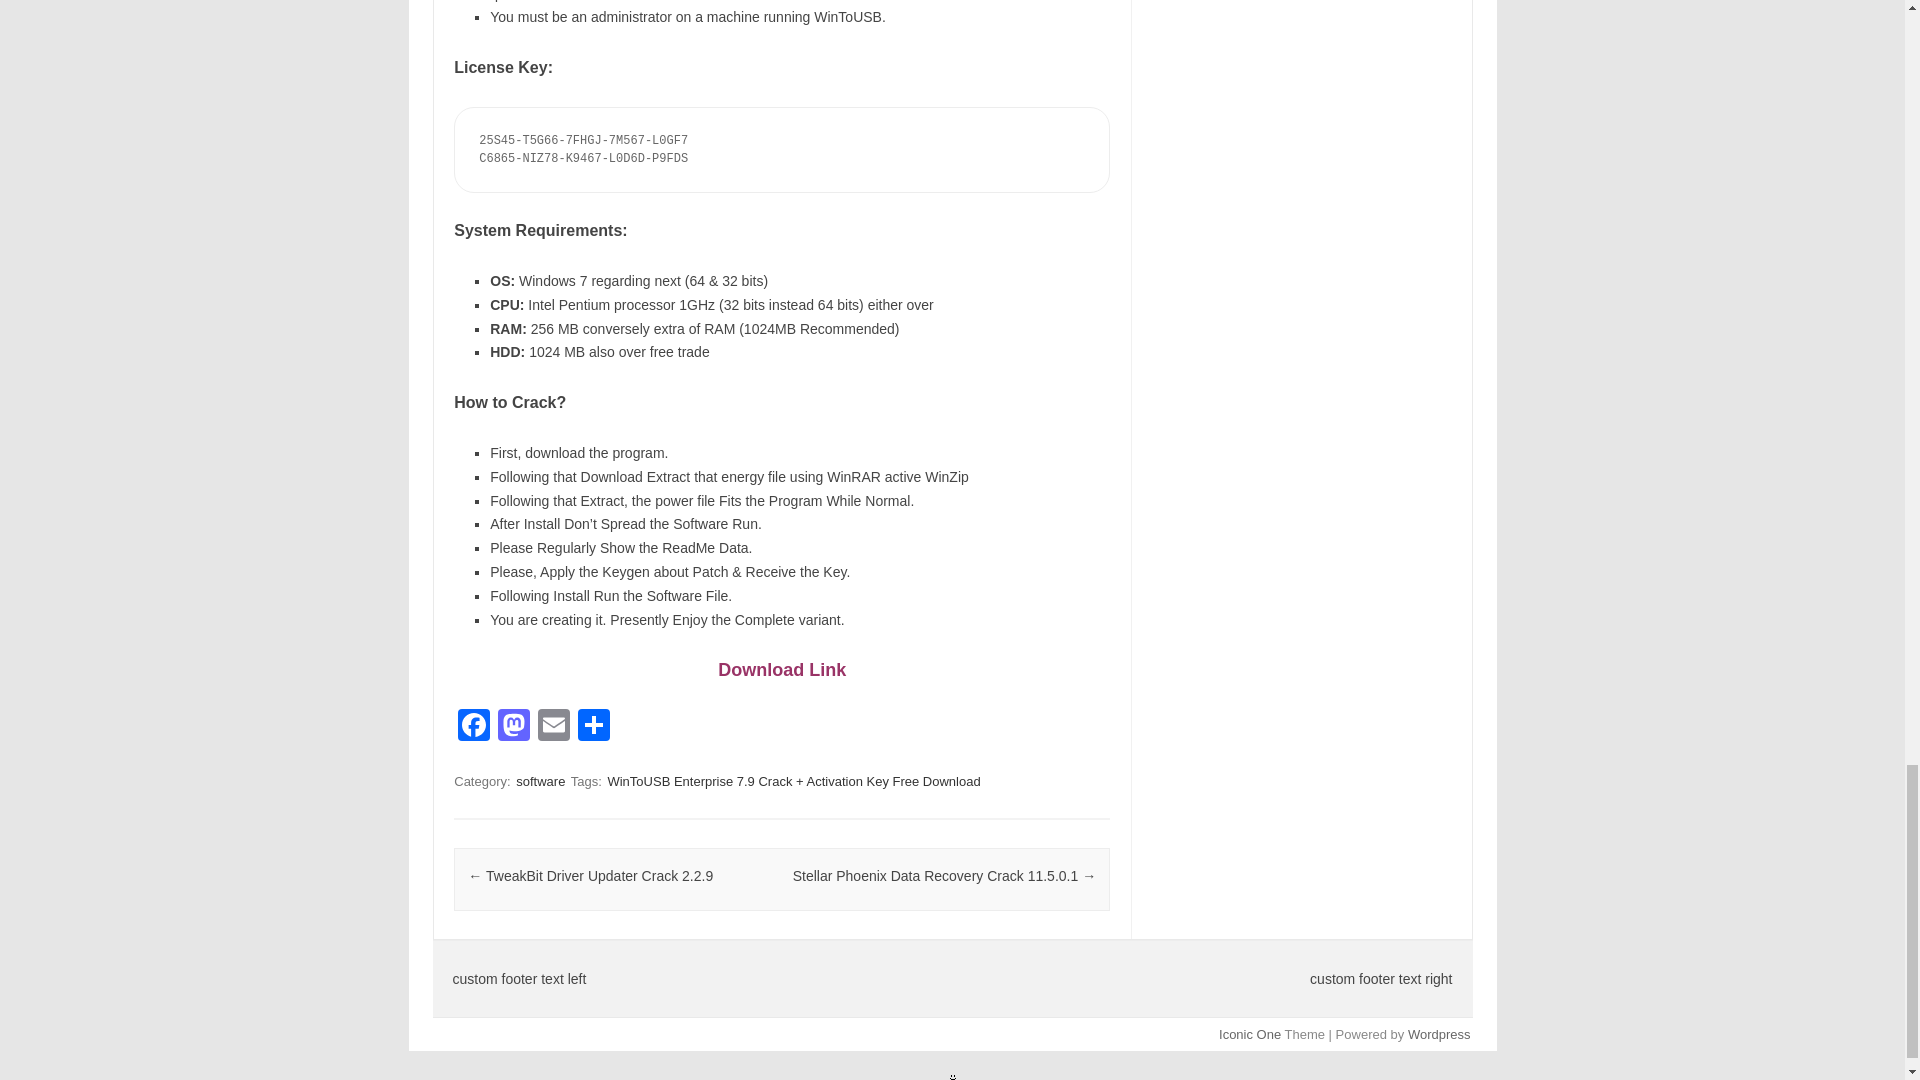  Describe the element at coordinates (473, 727) in the screenshot. I see `Facebook` at that location.